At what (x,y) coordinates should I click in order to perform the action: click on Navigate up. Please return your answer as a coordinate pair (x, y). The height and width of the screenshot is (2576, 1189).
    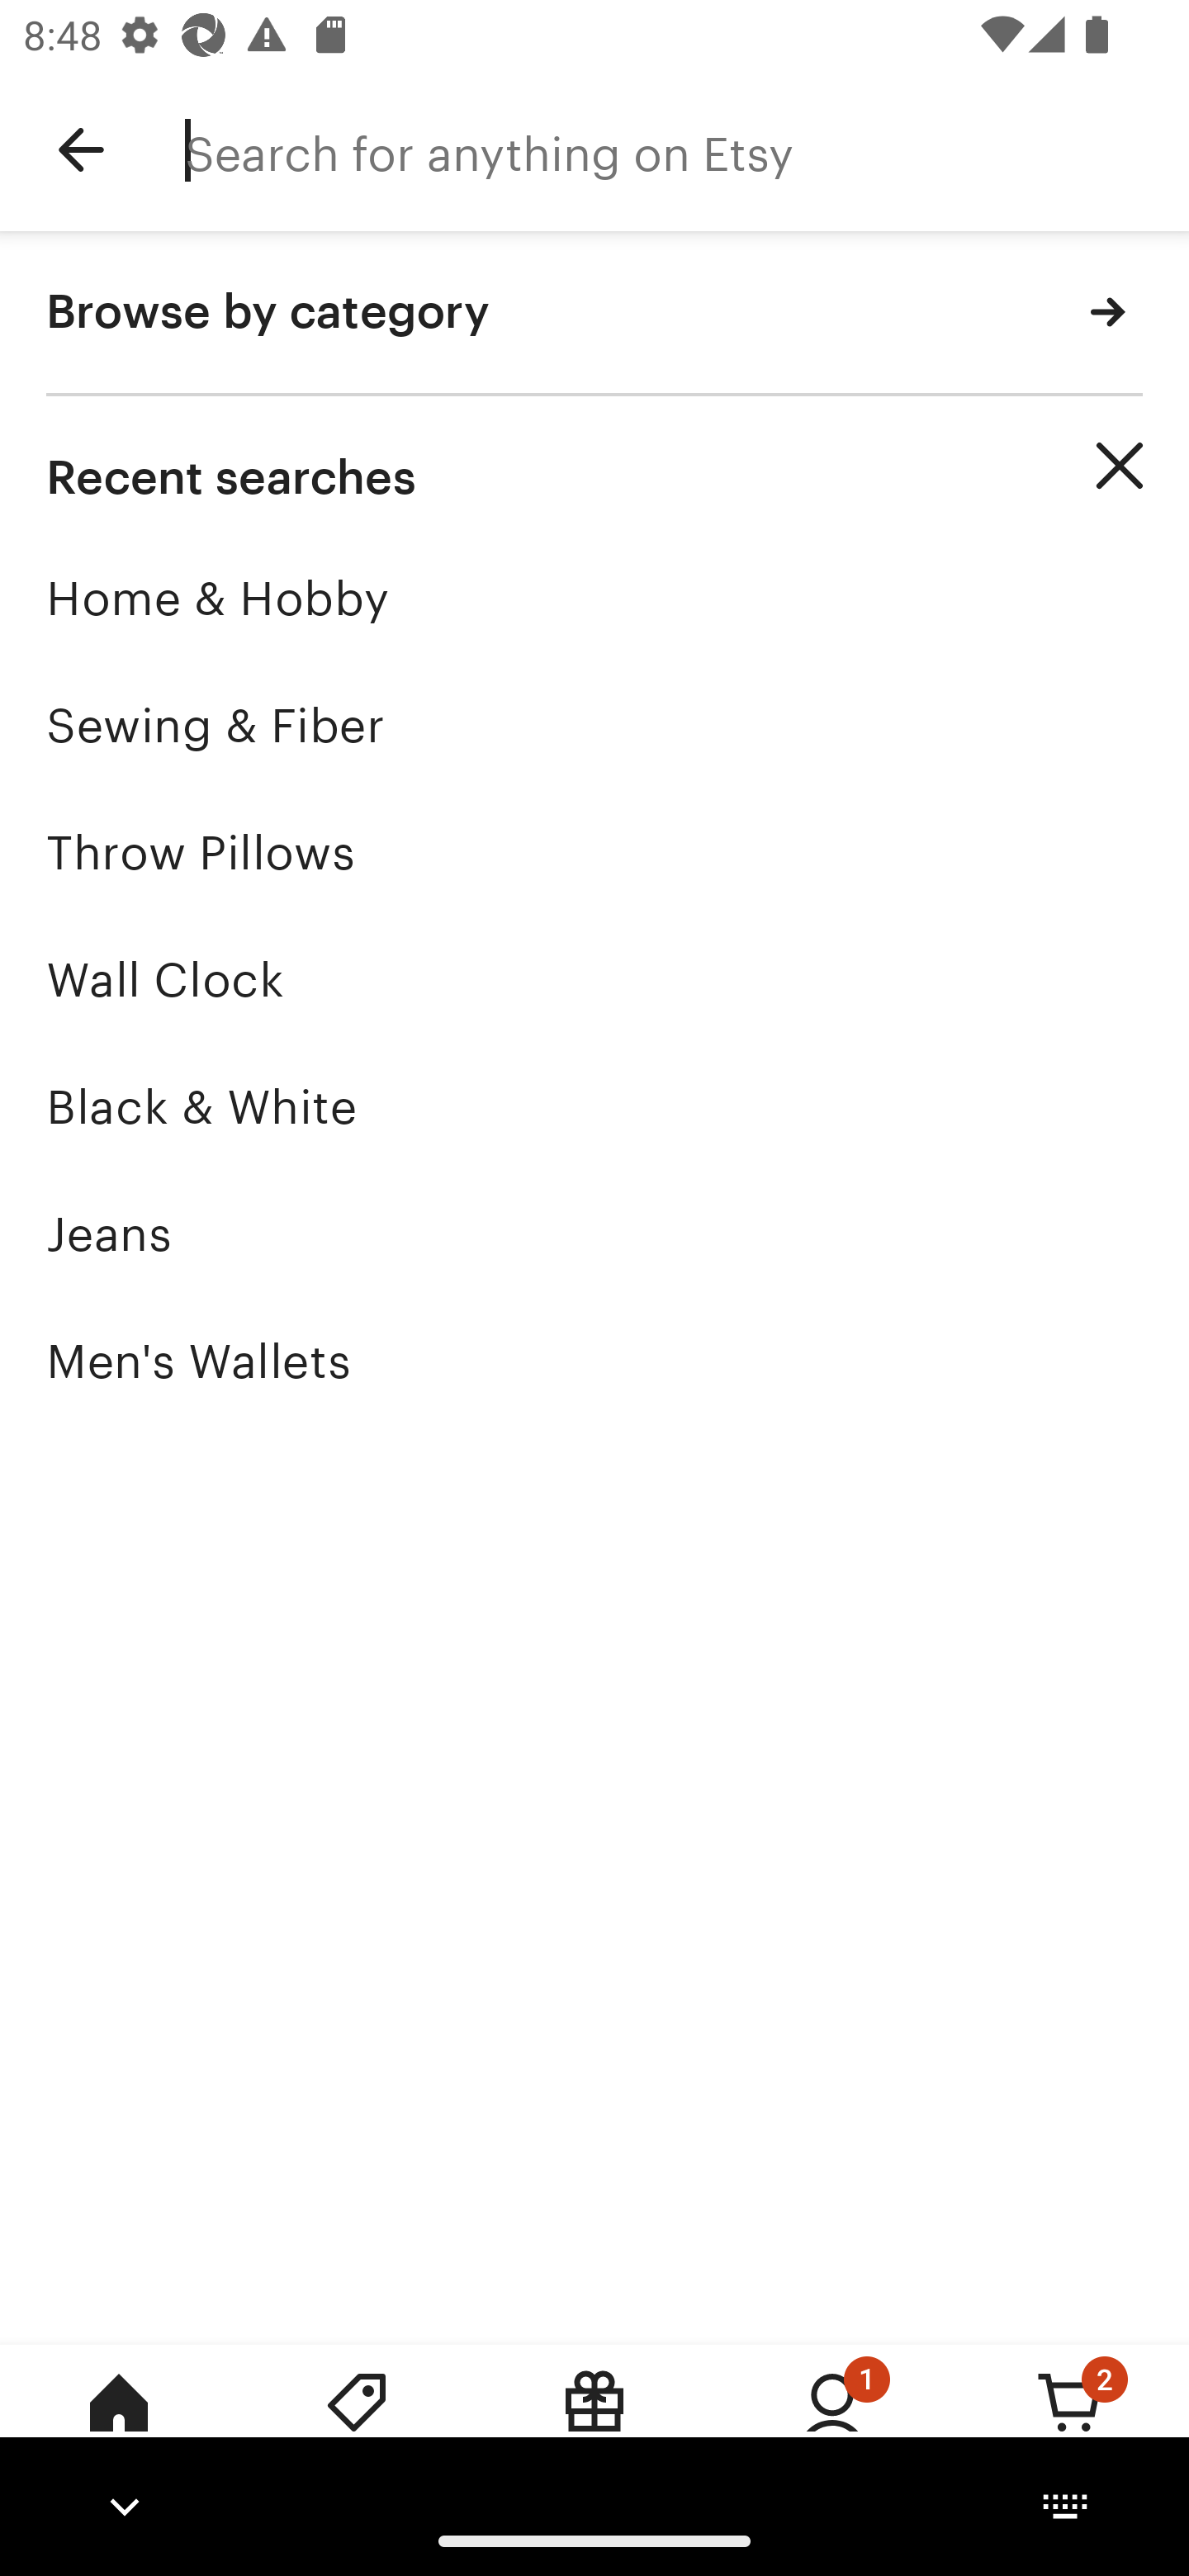
    Looking at the image, I should click on (81, 150).